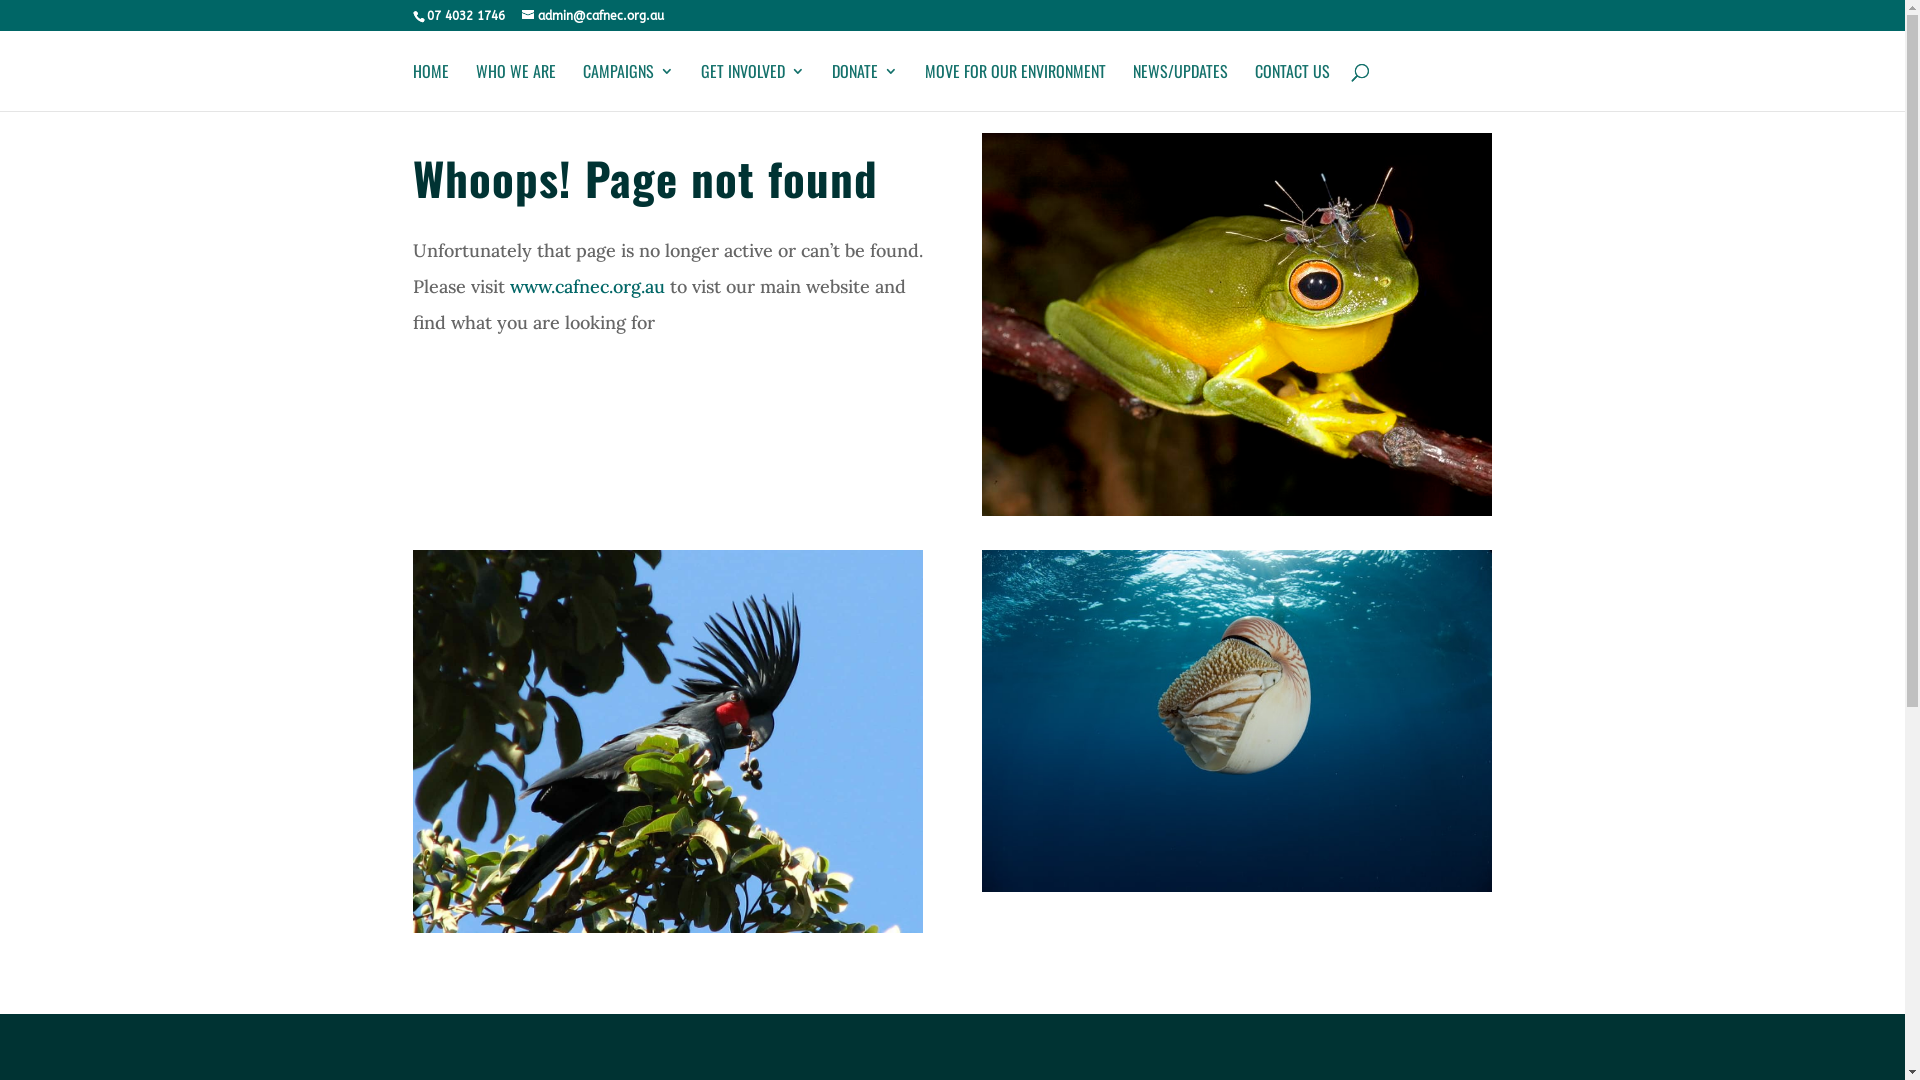 This screenshot has height=1080, width=1920. Describe the element at coordinates (865, 88) in the screenshot. I see `DONATE` at that location.